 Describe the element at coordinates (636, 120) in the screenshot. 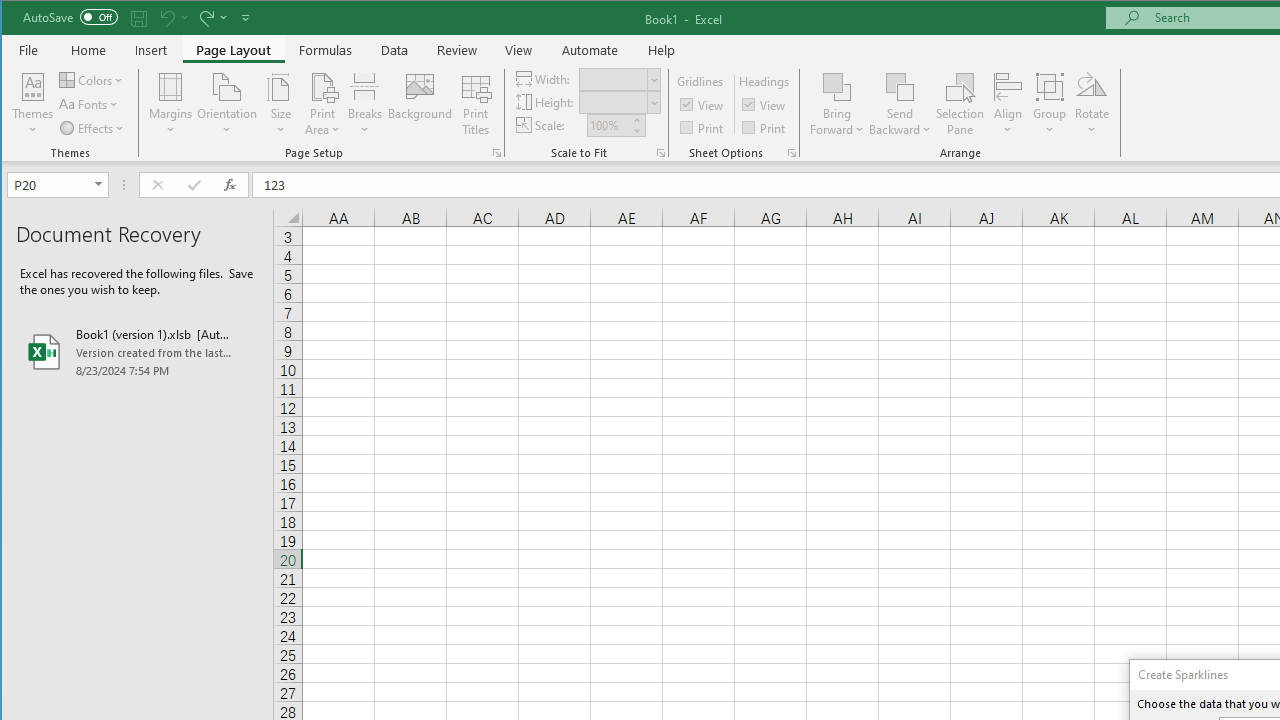

I see `More` at that location.